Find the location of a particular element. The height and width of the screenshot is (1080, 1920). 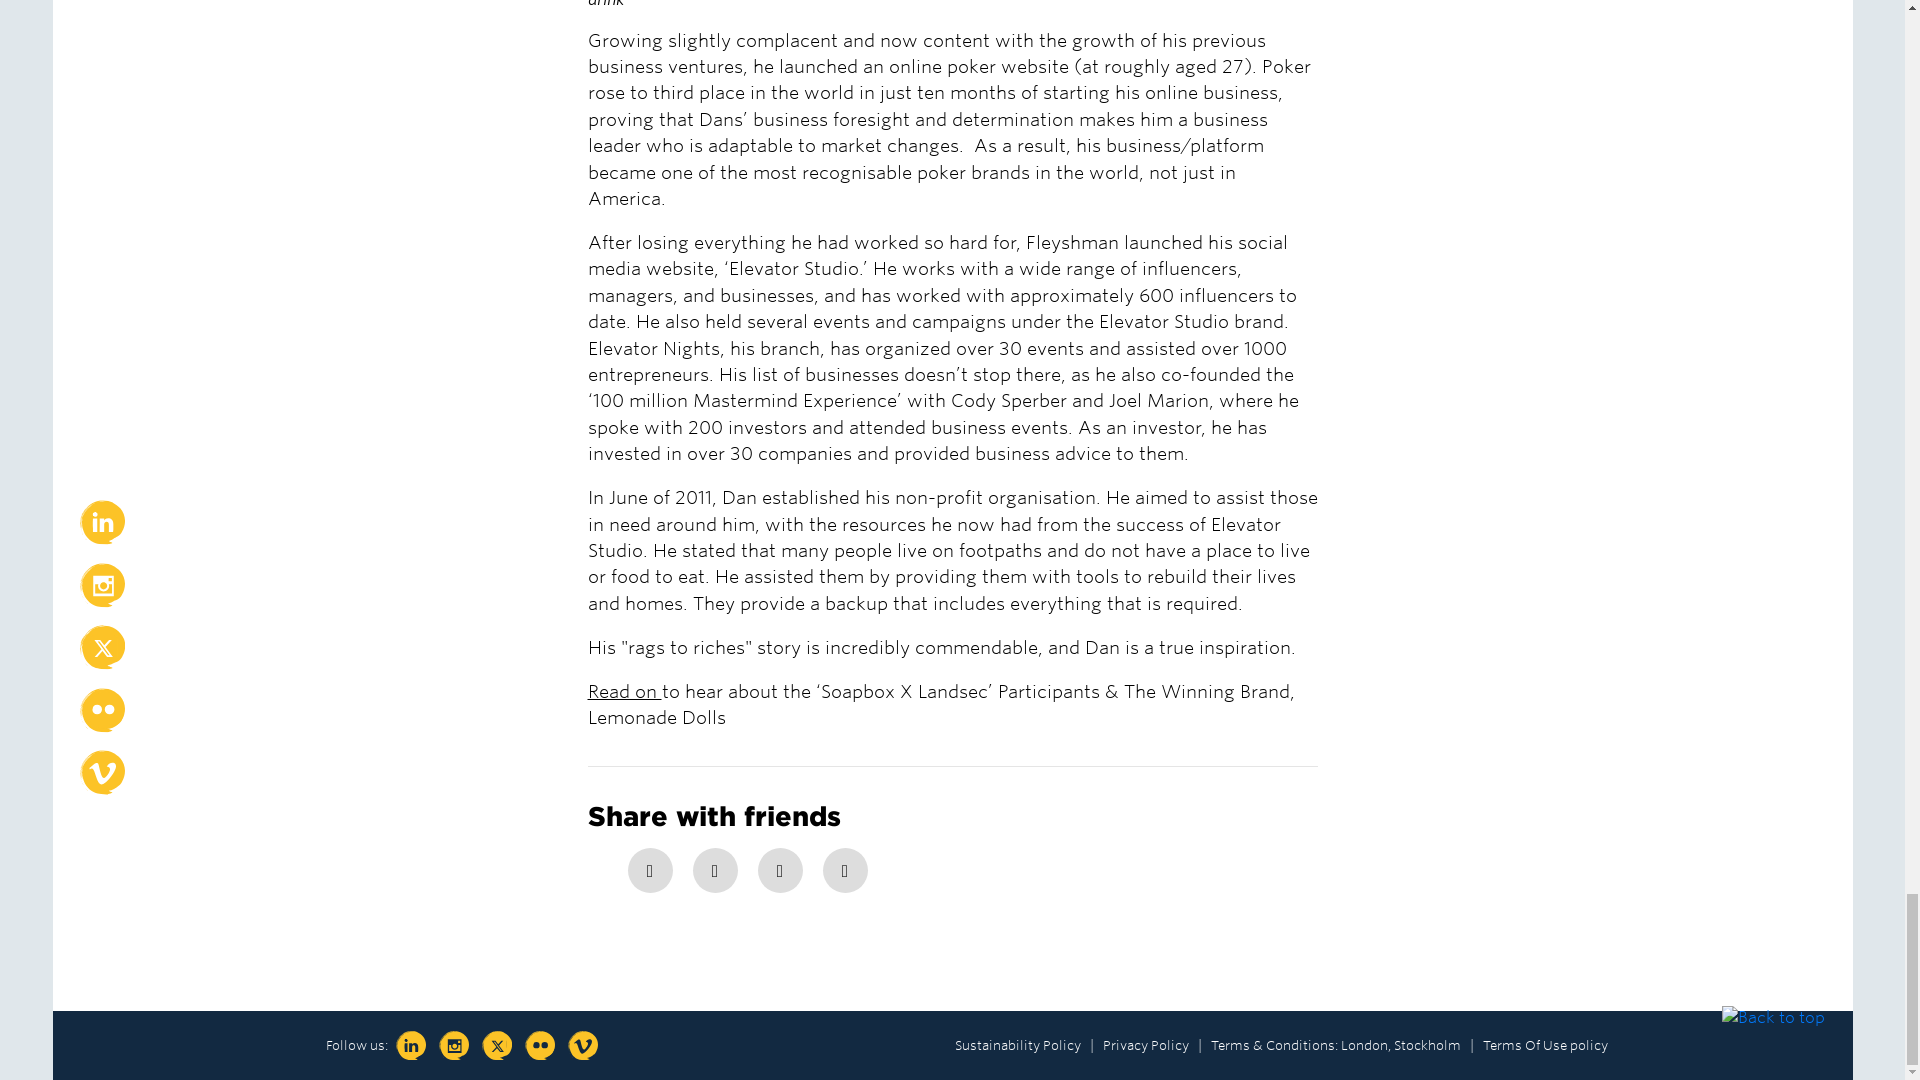

Stockholm is located at coordinates (1427, 1045).